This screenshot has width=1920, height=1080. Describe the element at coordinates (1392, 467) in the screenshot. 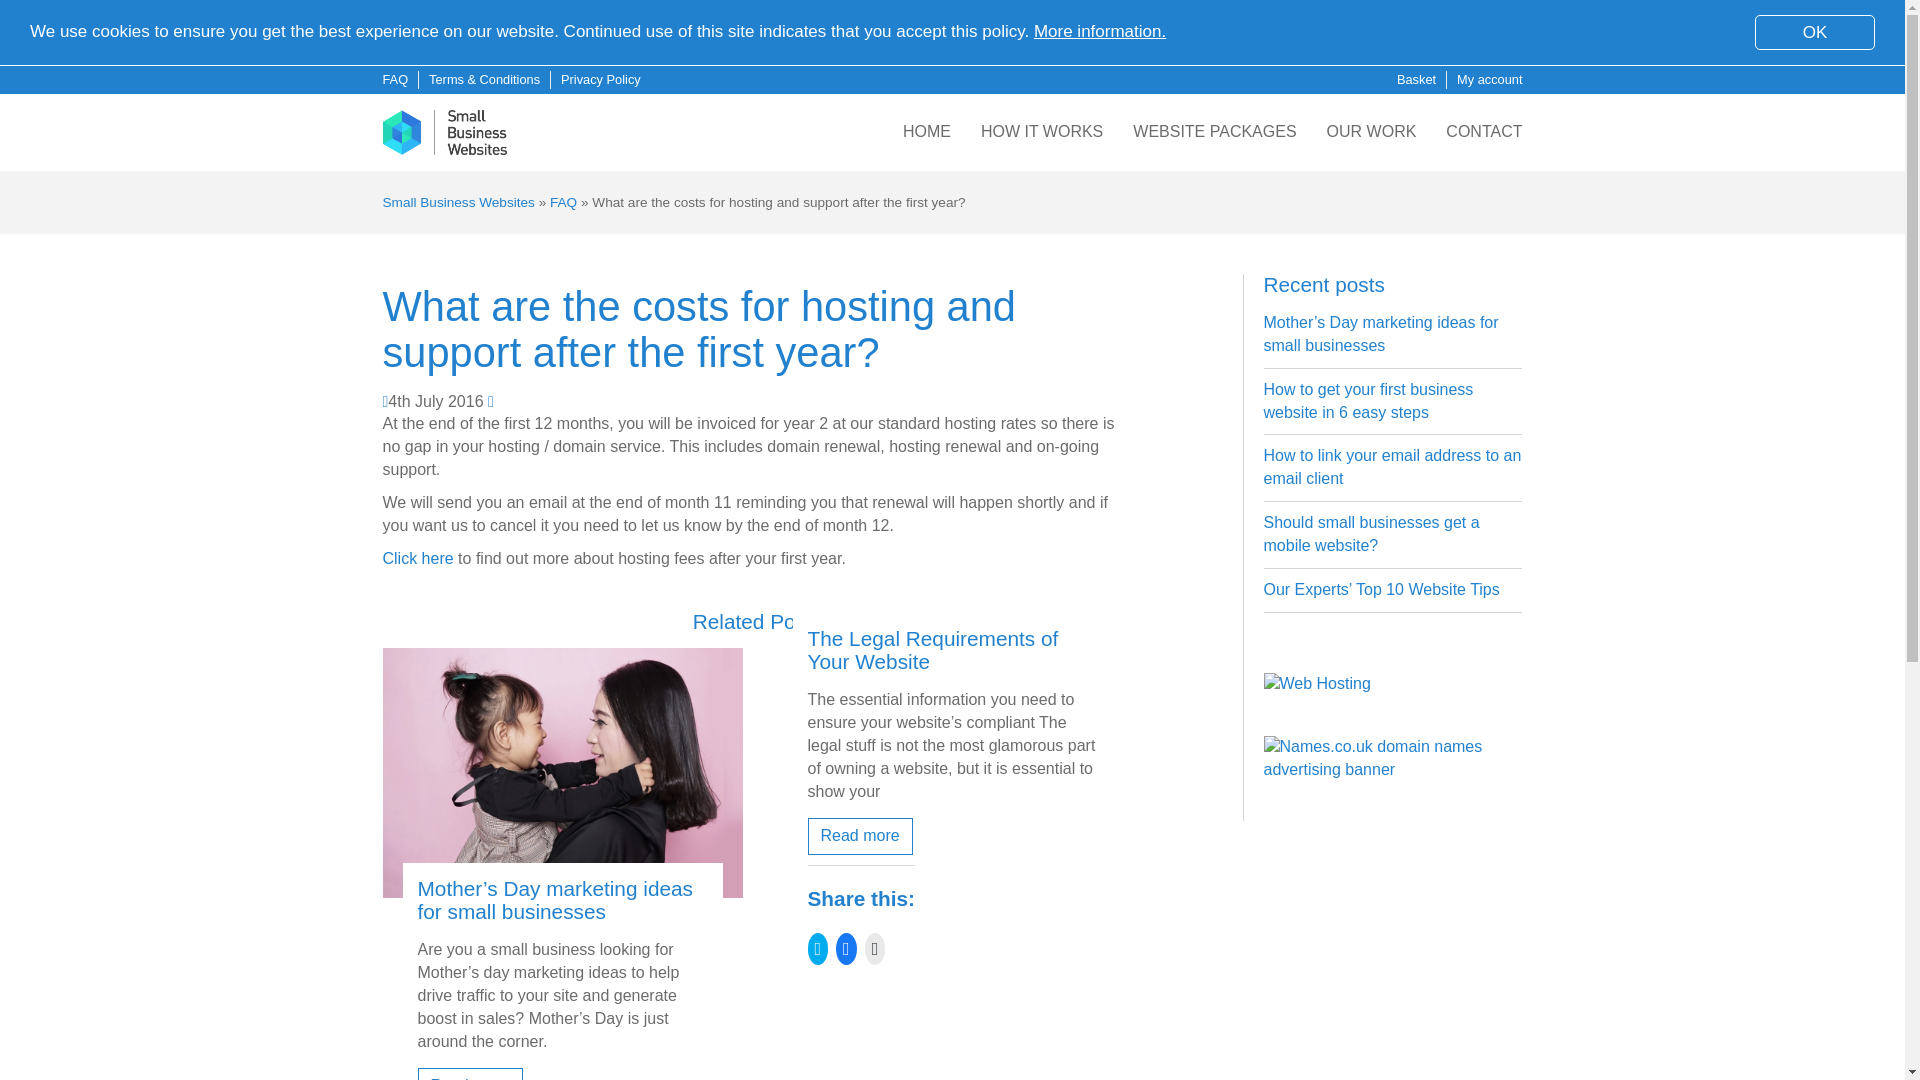

I see `How to link your email address to an email client` at that location.